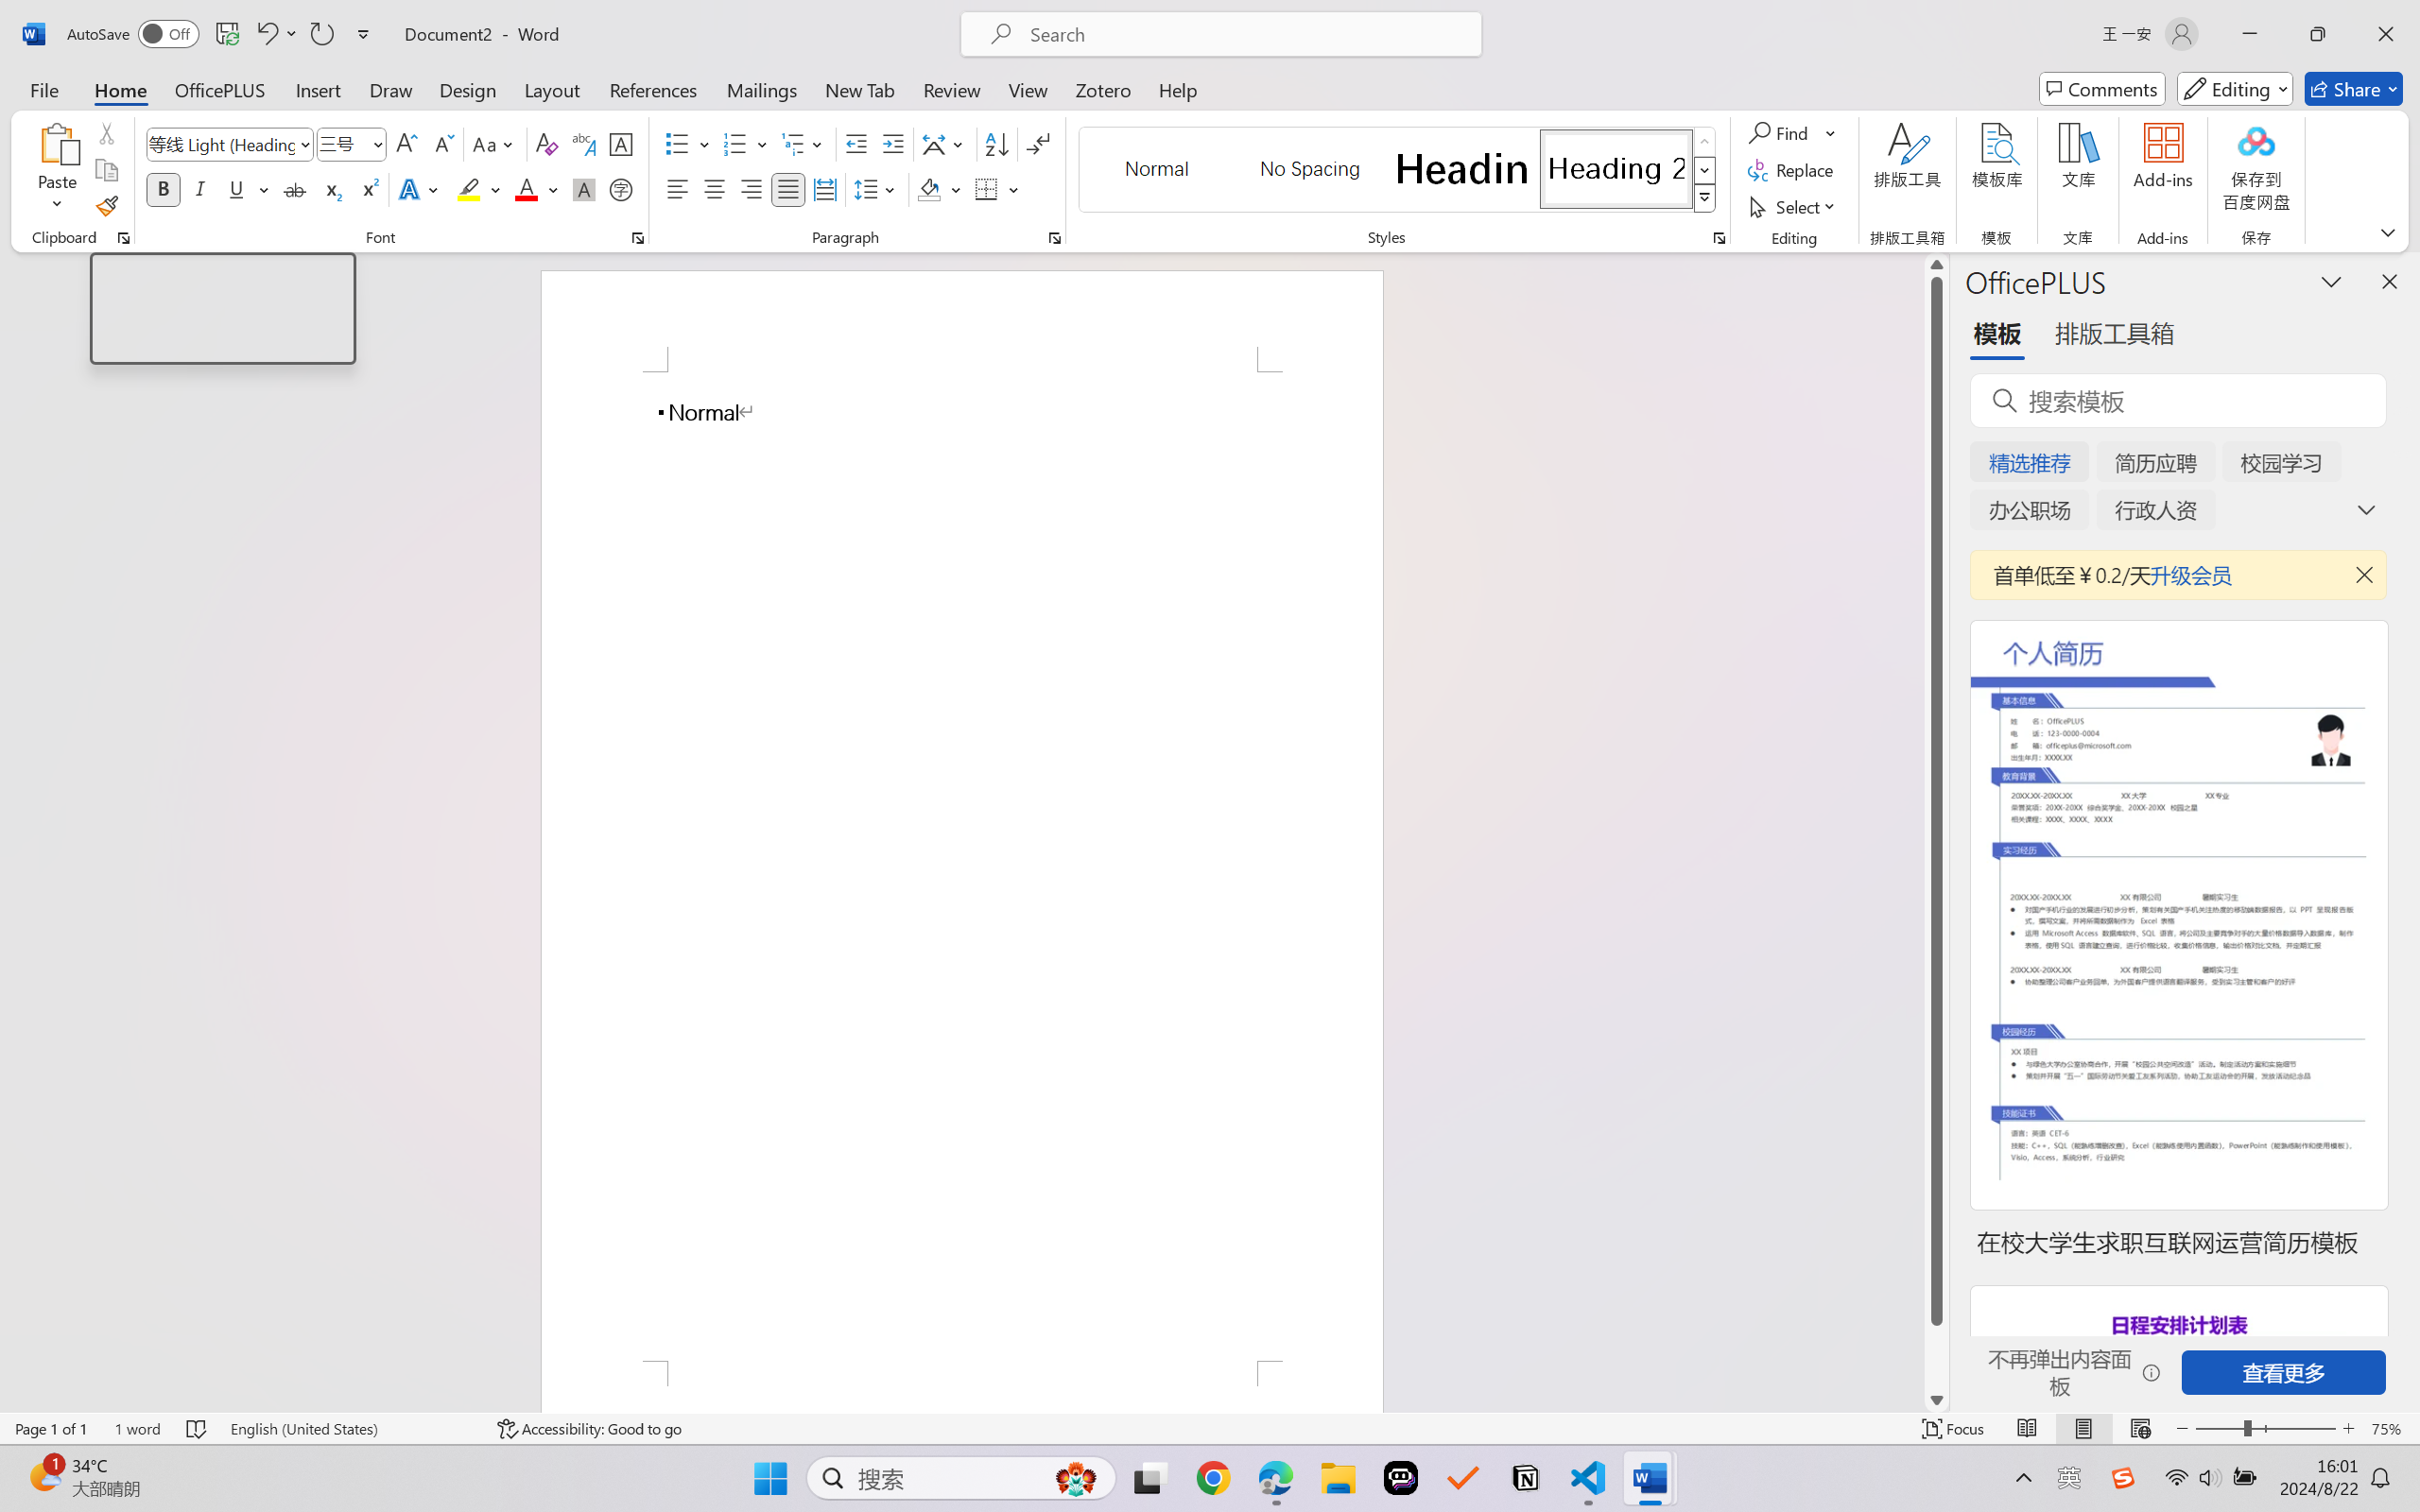 This screenshot has width=2420, height=1512. Describe the element at coordinates (221, 144) in the screenshot. I see `Font` at that location.